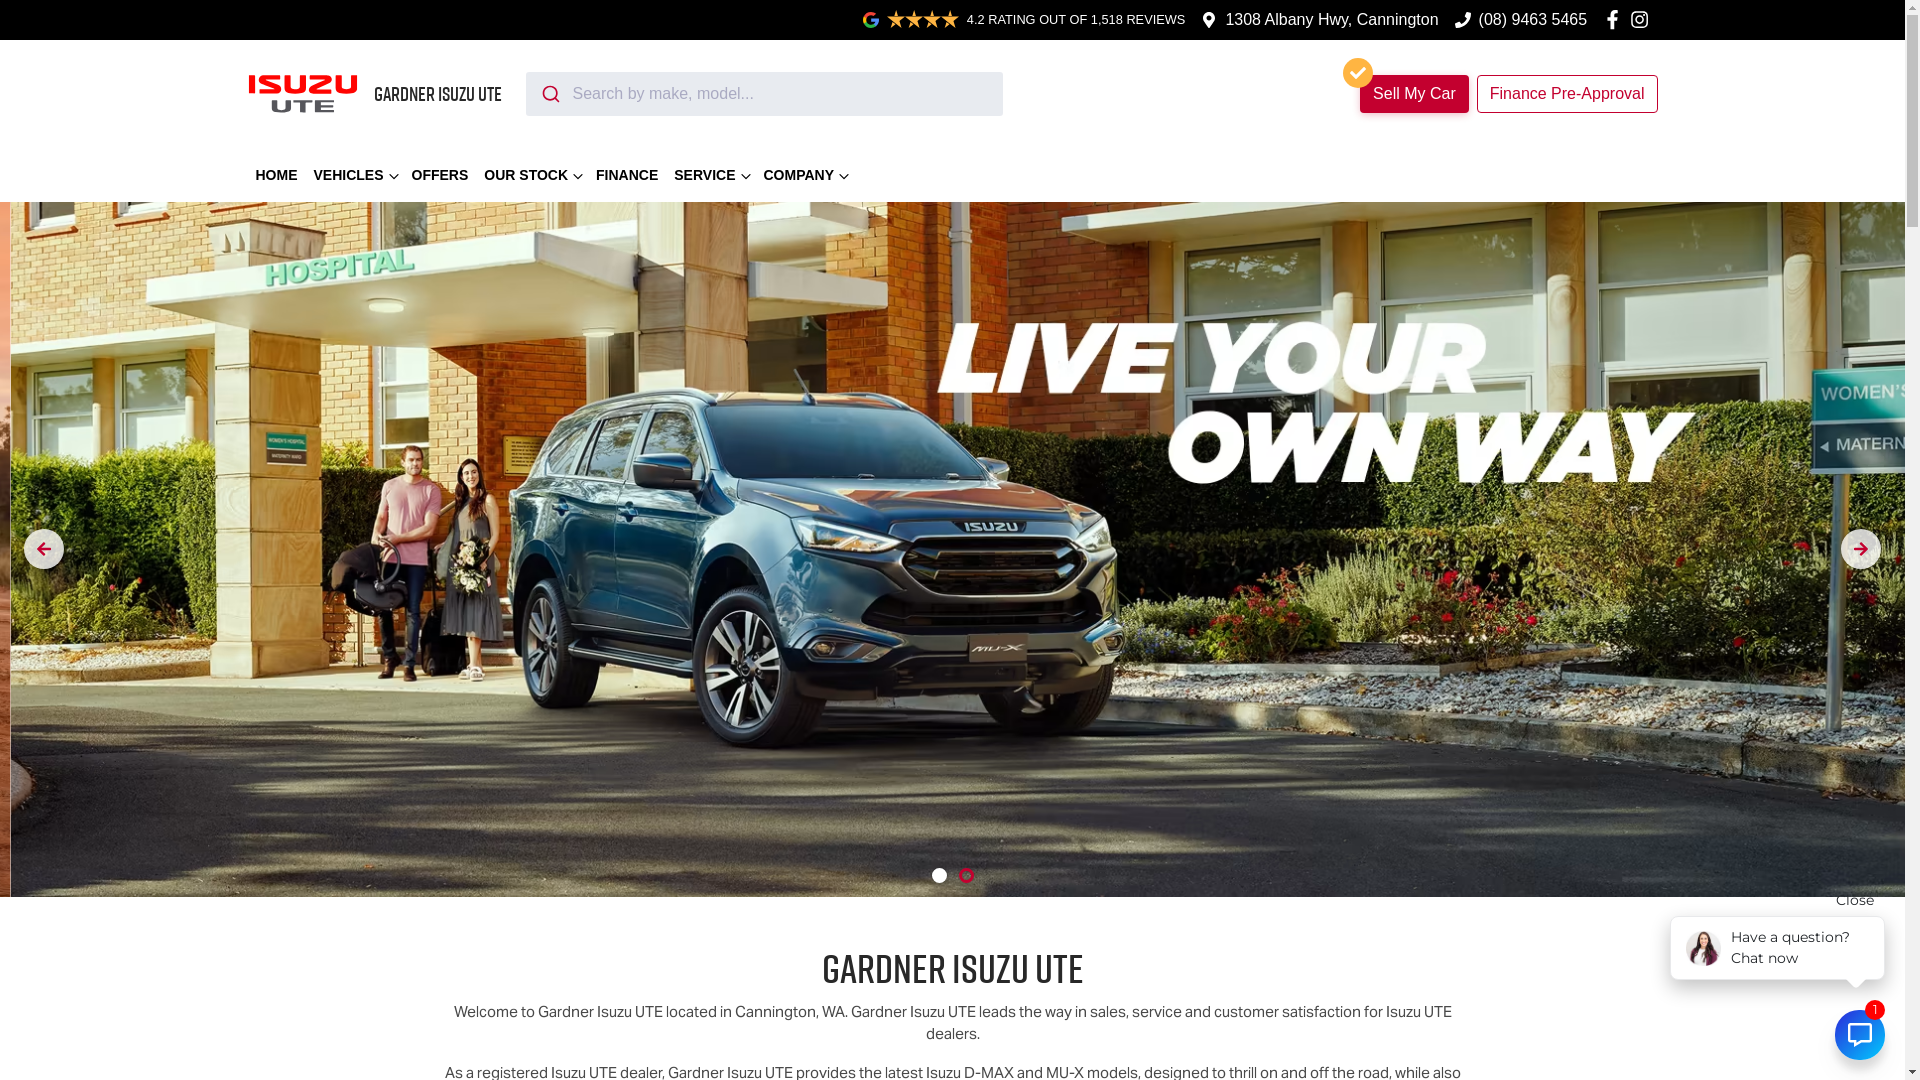  I want to click on HOME, so click(277, 176).